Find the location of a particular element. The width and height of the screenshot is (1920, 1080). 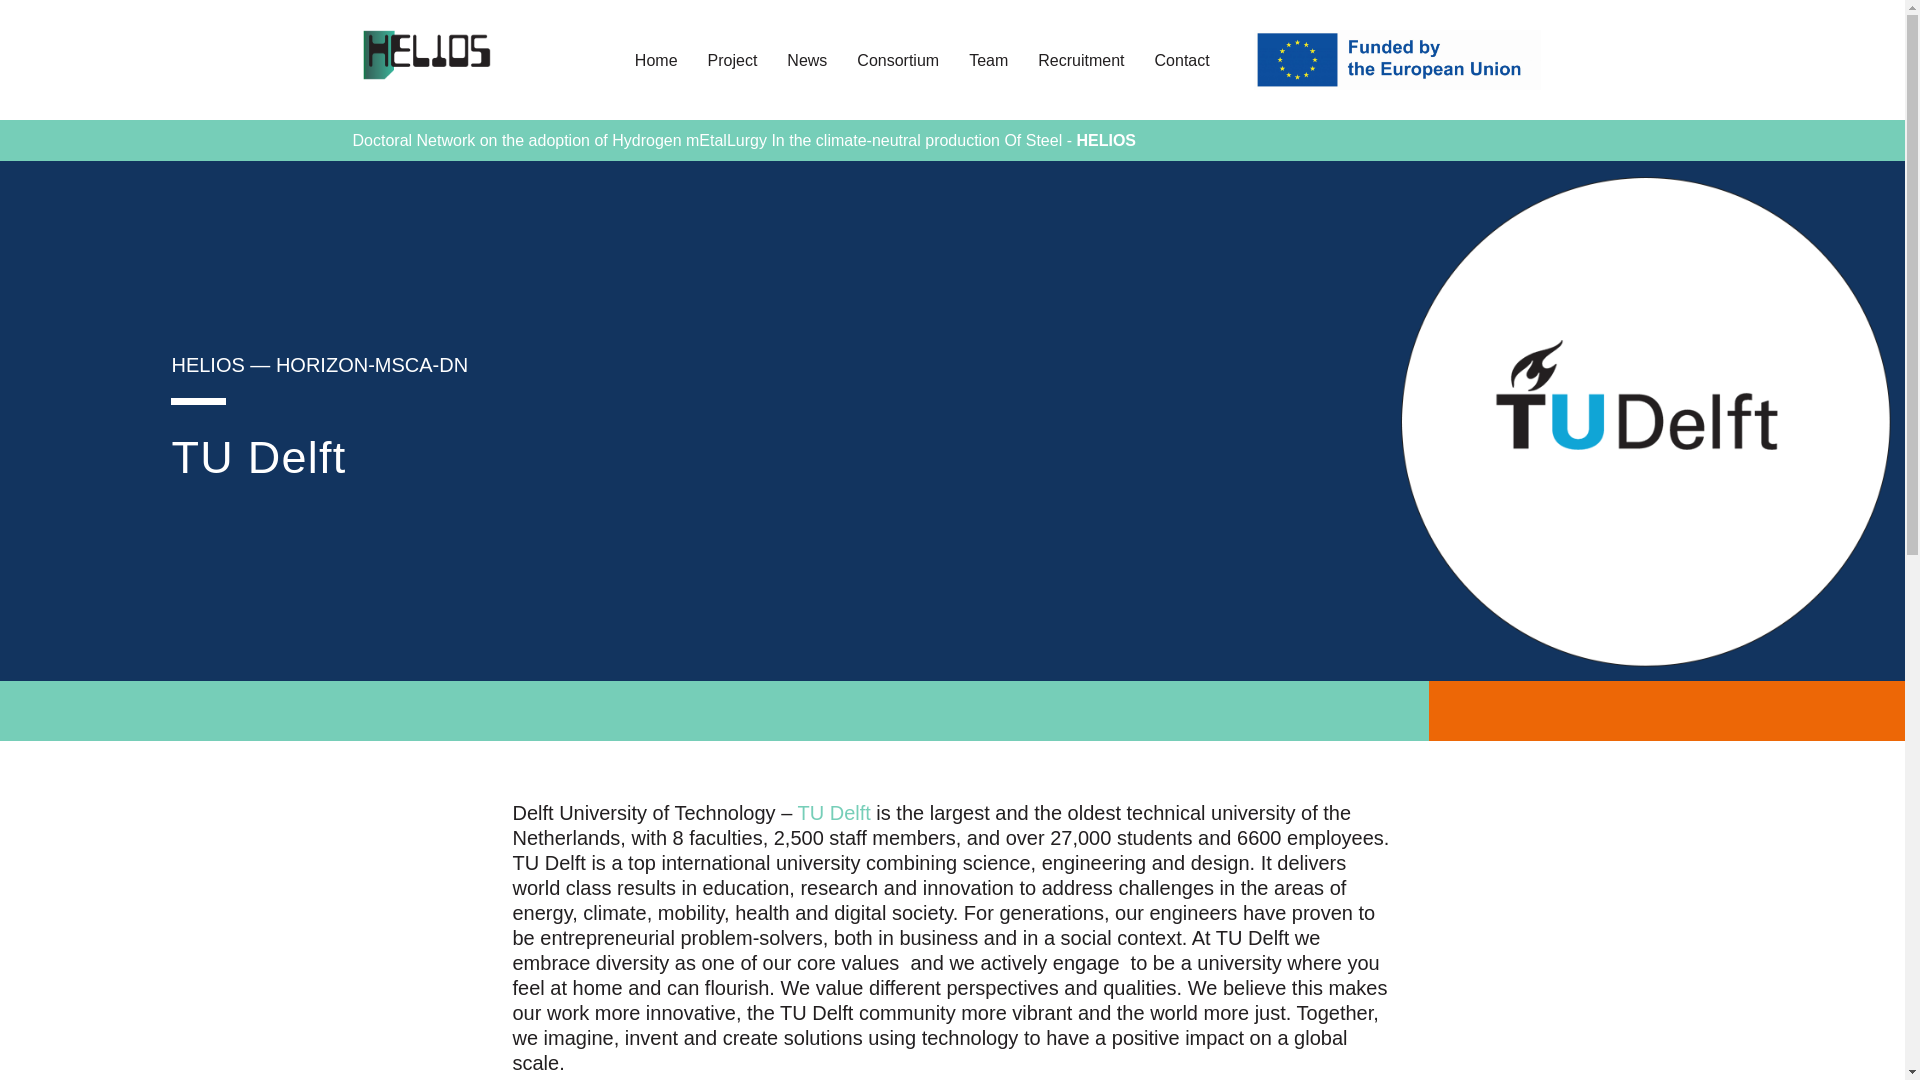

Contact is located at coordinates (1182, 60).